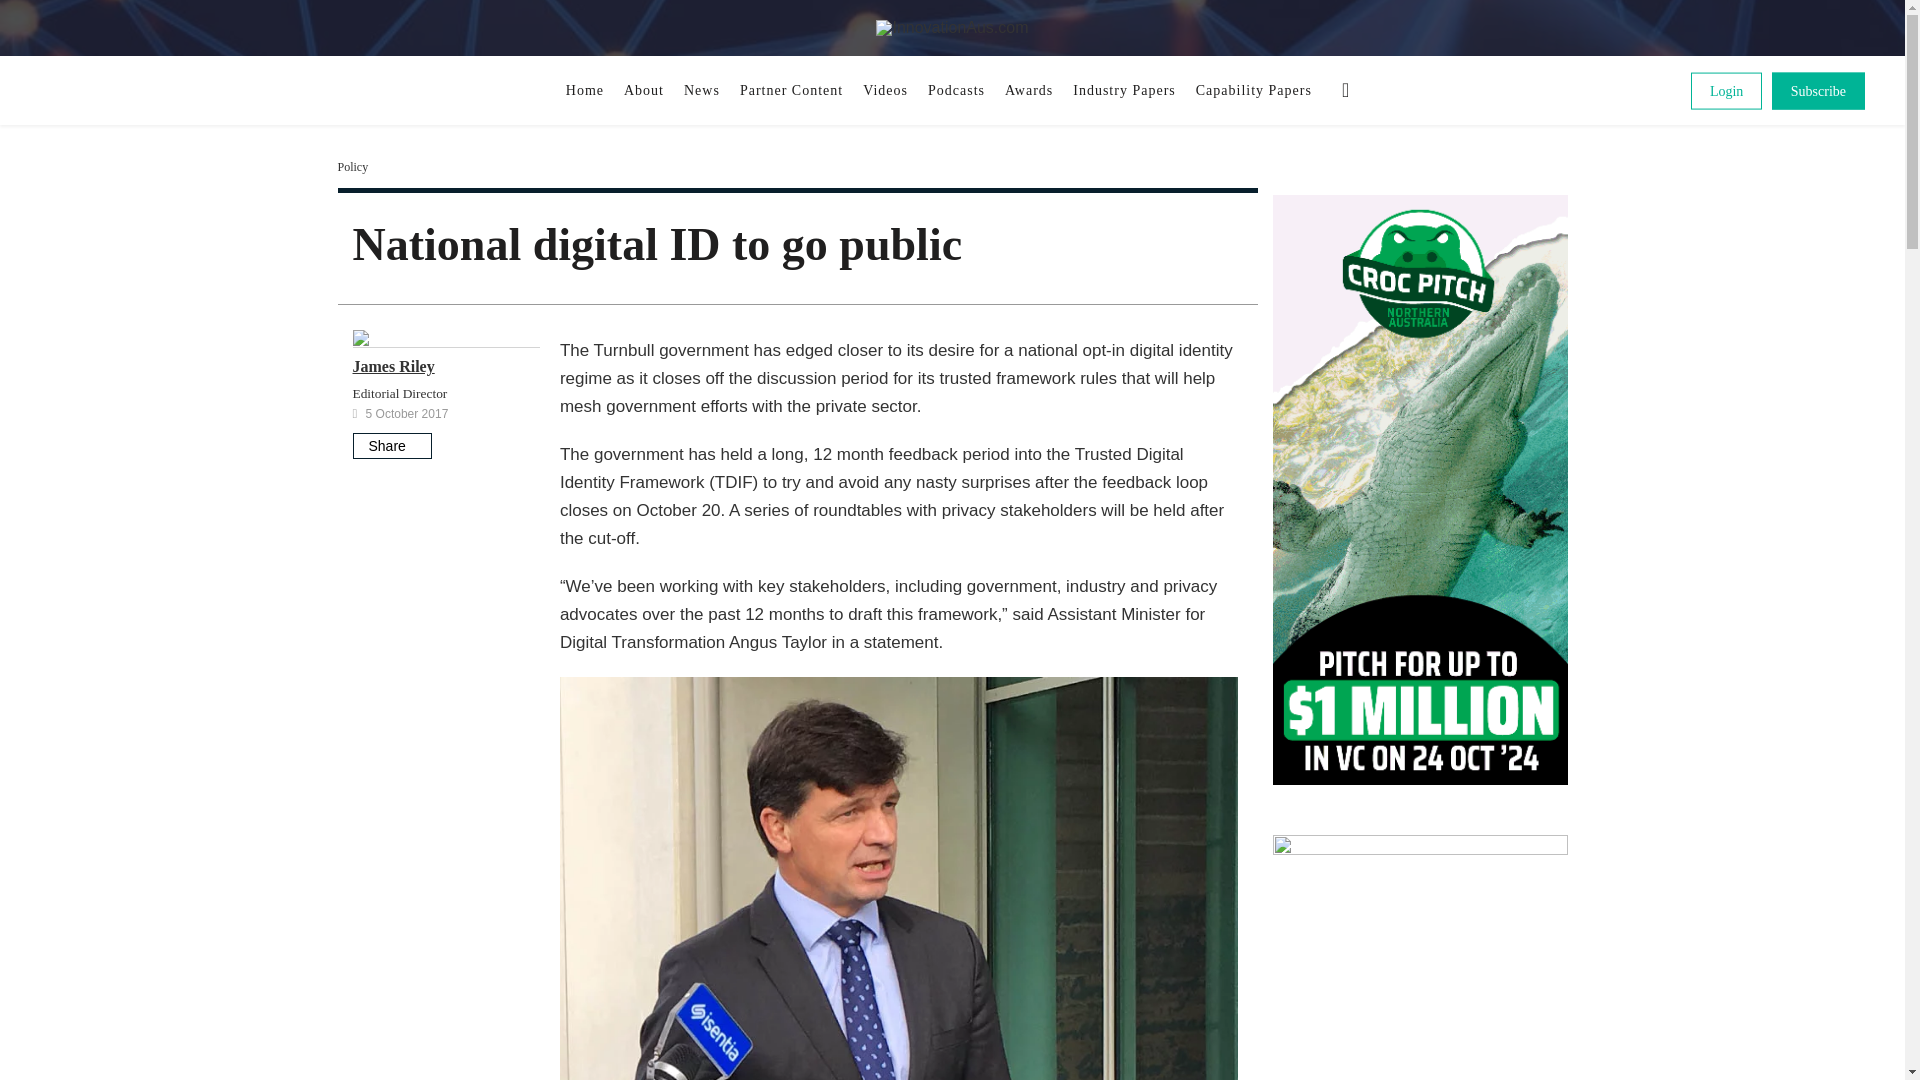  I want to click on Industry Papers, so click(1124, 90).